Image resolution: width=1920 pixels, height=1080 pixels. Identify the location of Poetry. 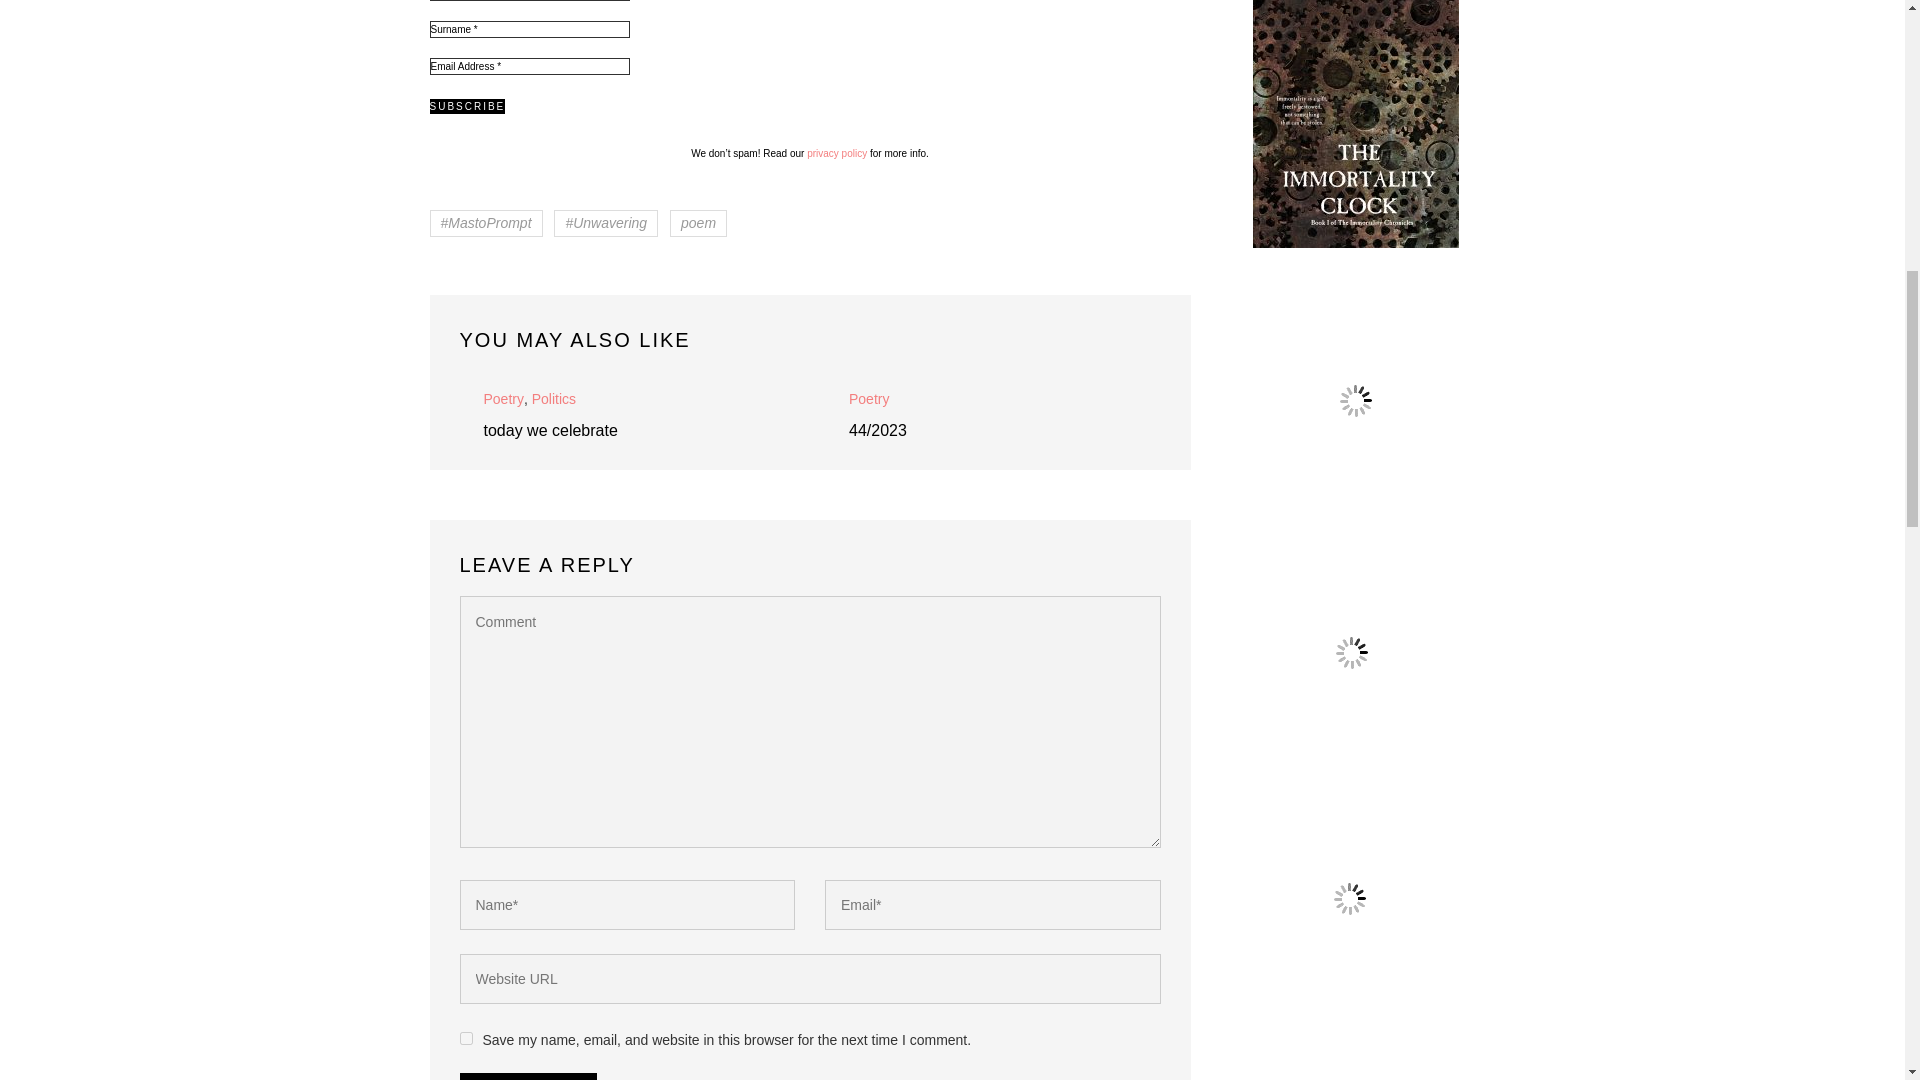
(868, 398).